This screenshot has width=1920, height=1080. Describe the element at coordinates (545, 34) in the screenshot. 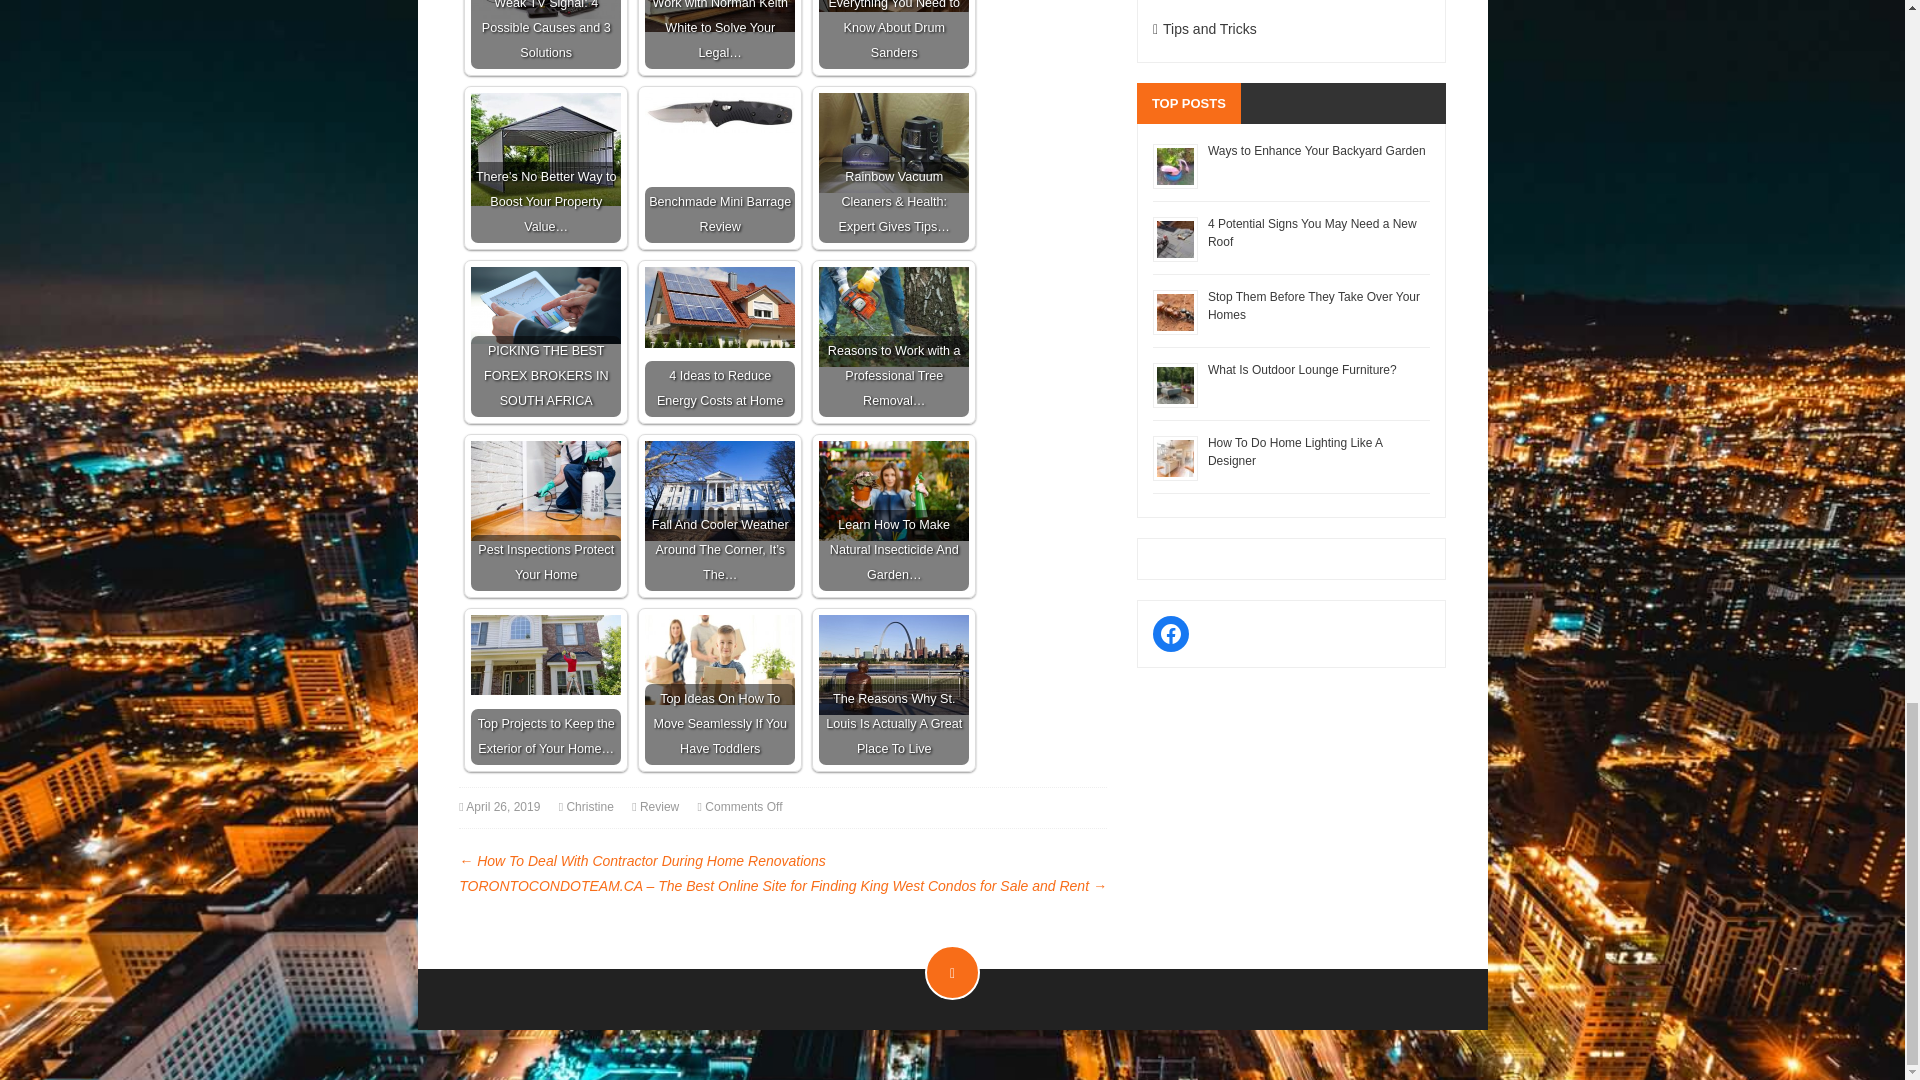

I see `Weak TV Signal: 4 Possible Causes and 3 Solutions` at that location.